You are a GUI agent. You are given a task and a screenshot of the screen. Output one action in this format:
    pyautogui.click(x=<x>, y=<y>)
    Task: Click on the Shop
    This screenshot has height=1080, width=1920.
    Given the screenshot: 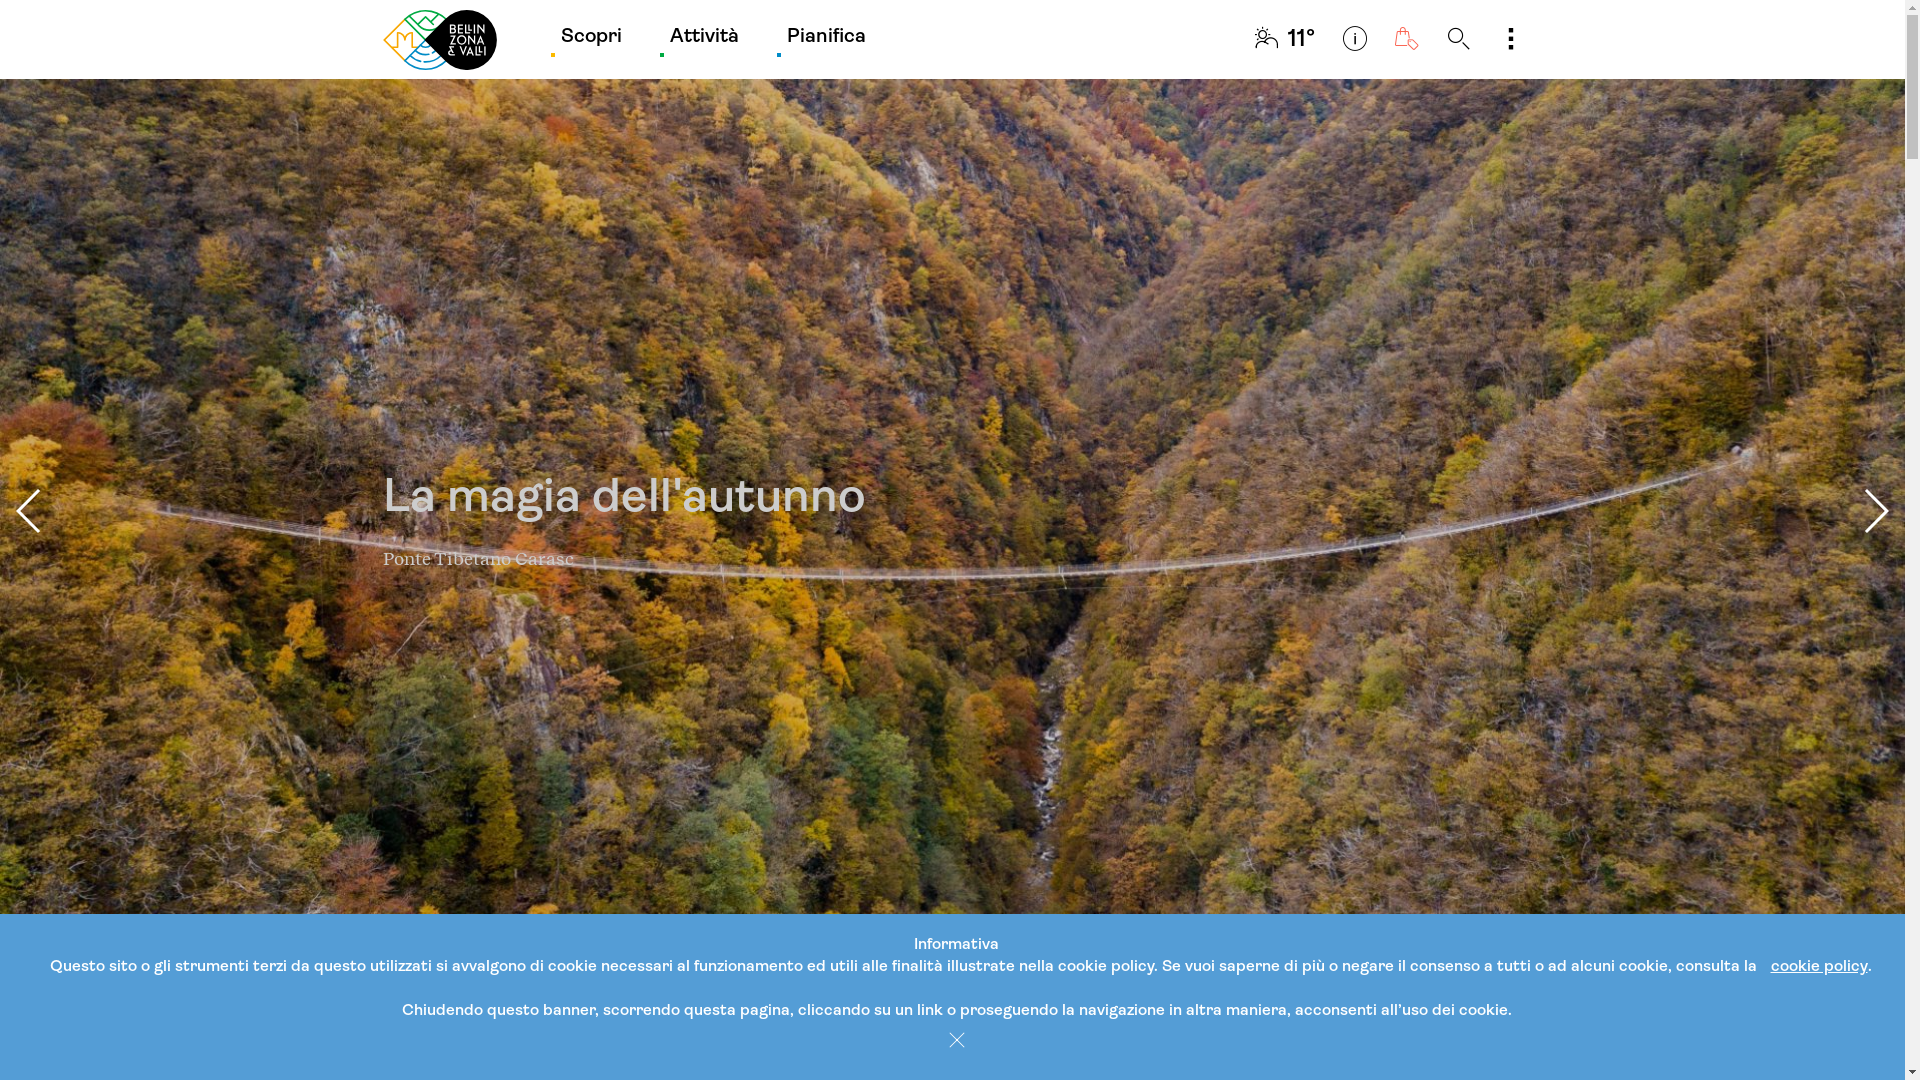 What is the action you would take?
    pyautogui.click(x=1406, y=40)
    